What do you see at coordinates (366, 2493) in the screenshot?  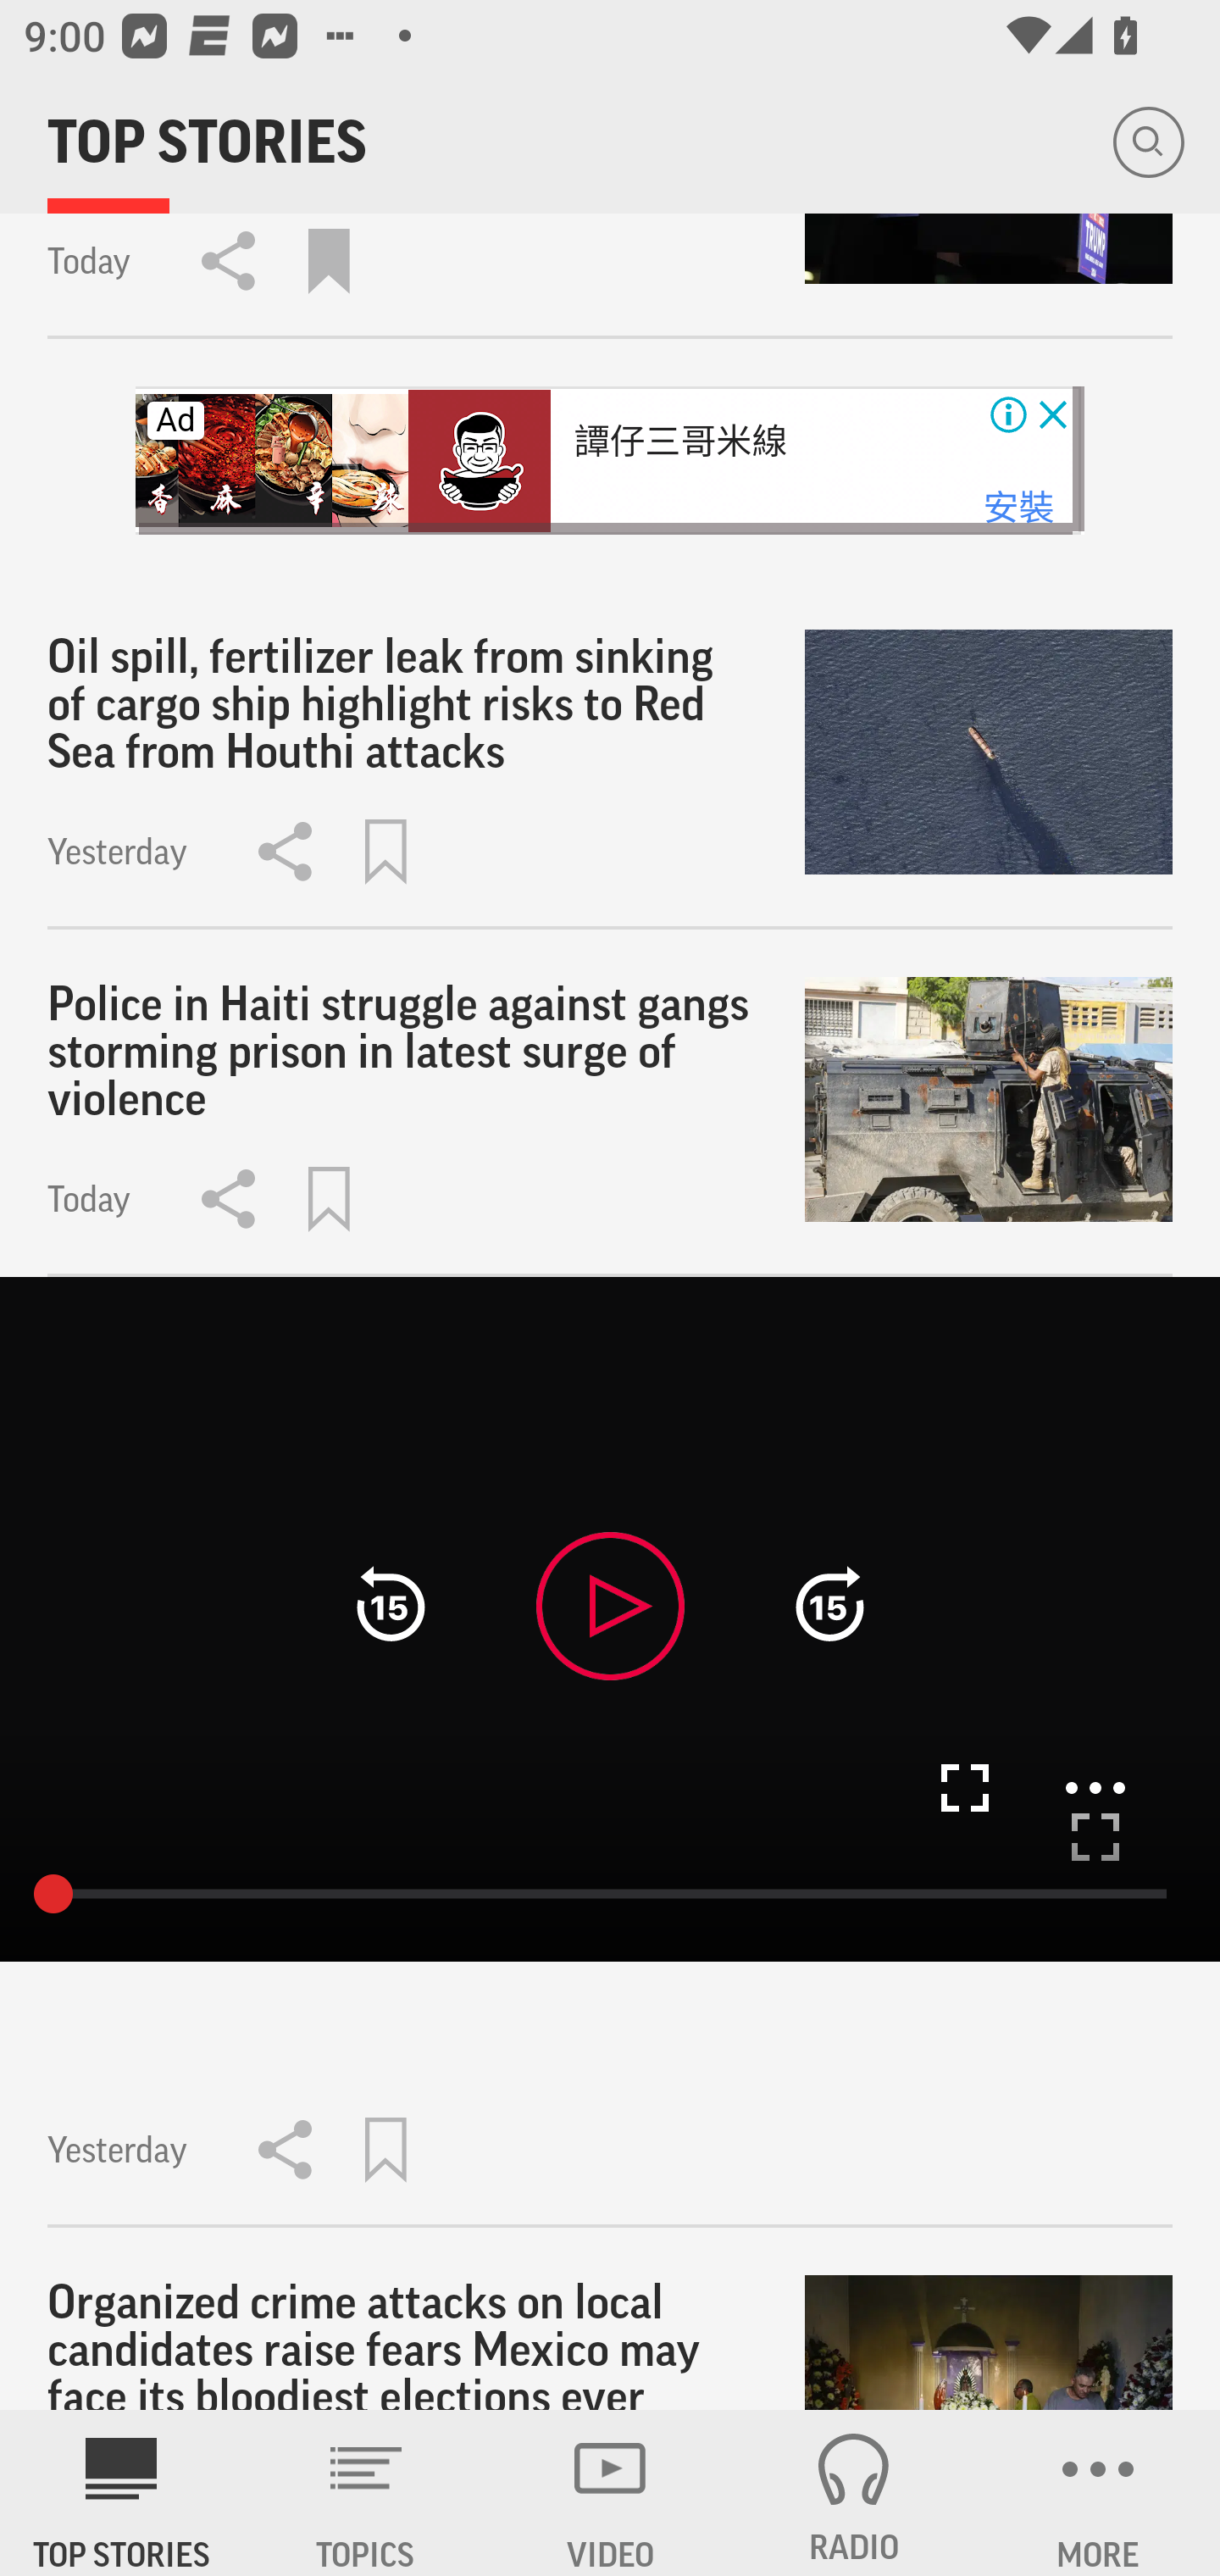 I see `TOPICS` at bounding box center [366, 2493].